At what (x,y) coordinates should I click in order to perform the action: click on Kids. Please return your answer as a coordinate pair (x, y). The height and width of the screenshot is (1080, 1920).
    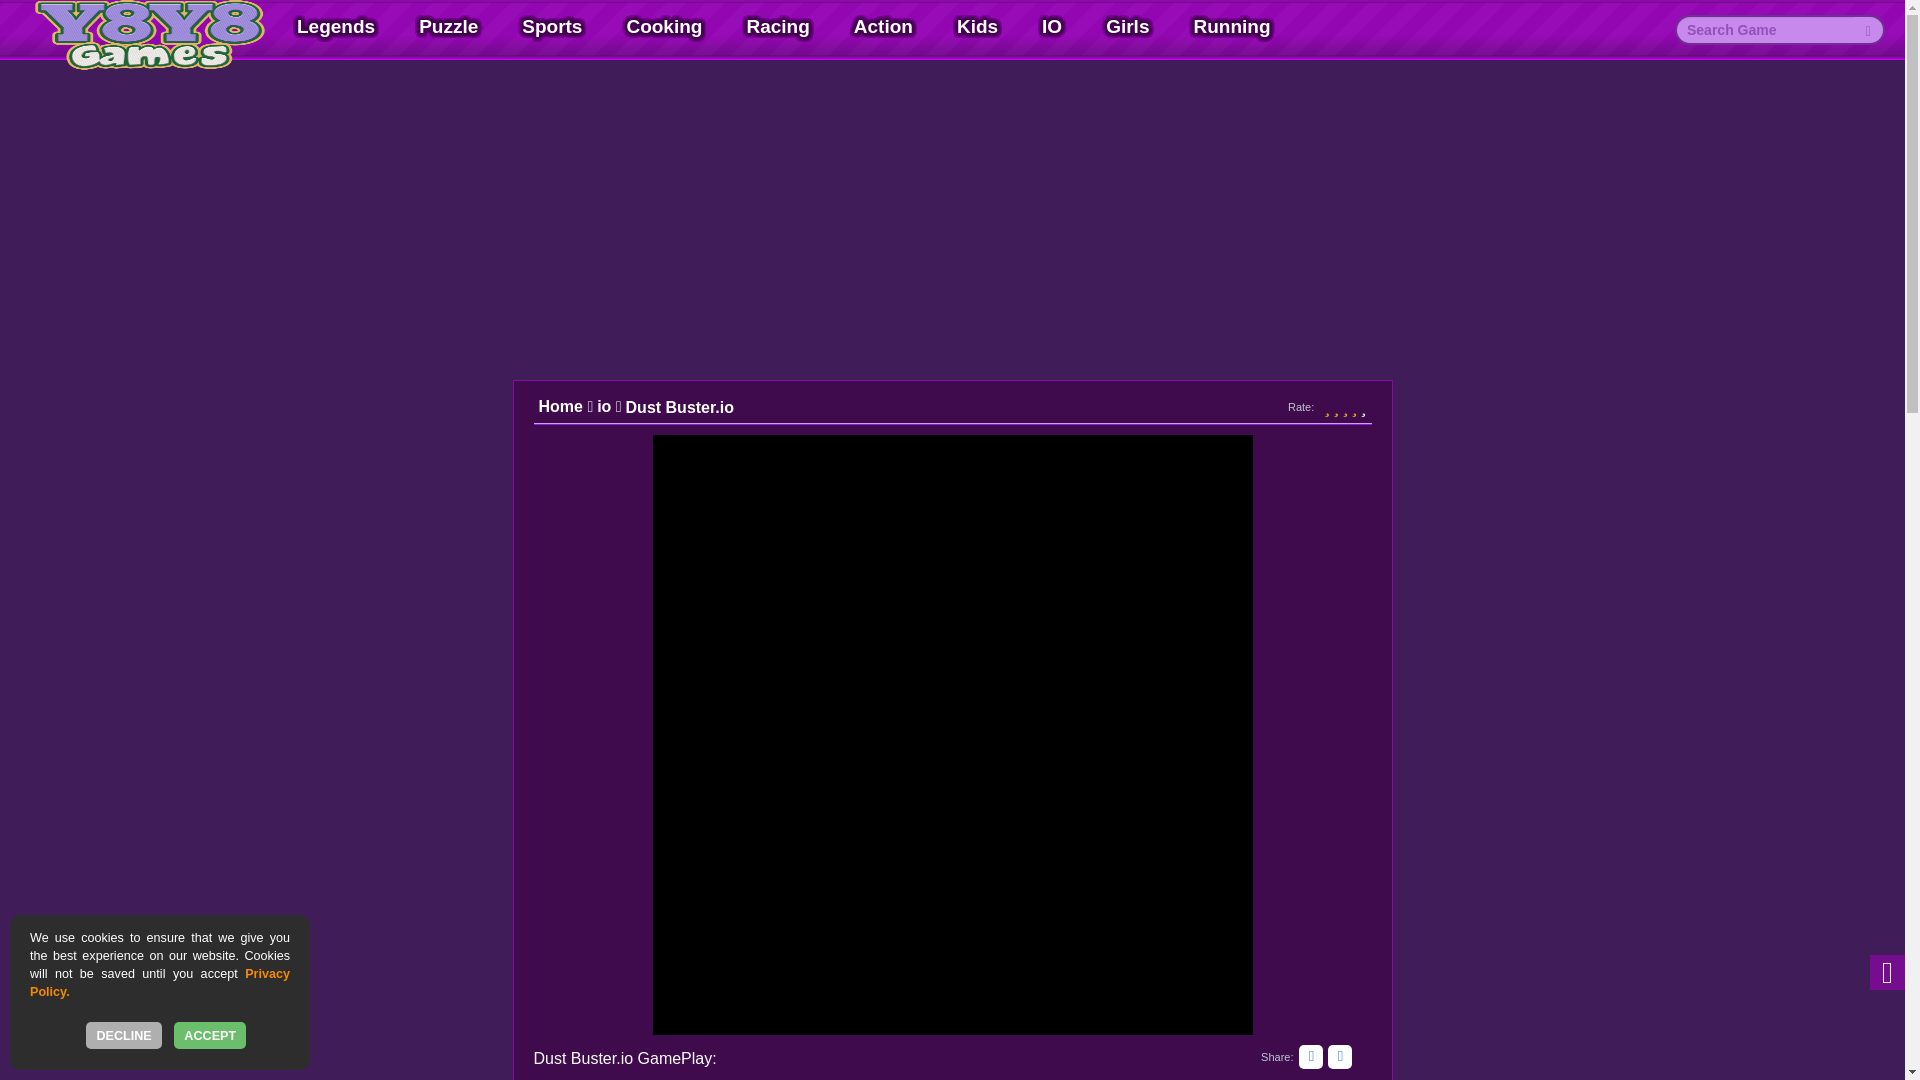
    Looking at the image, I should click on (978, 26).